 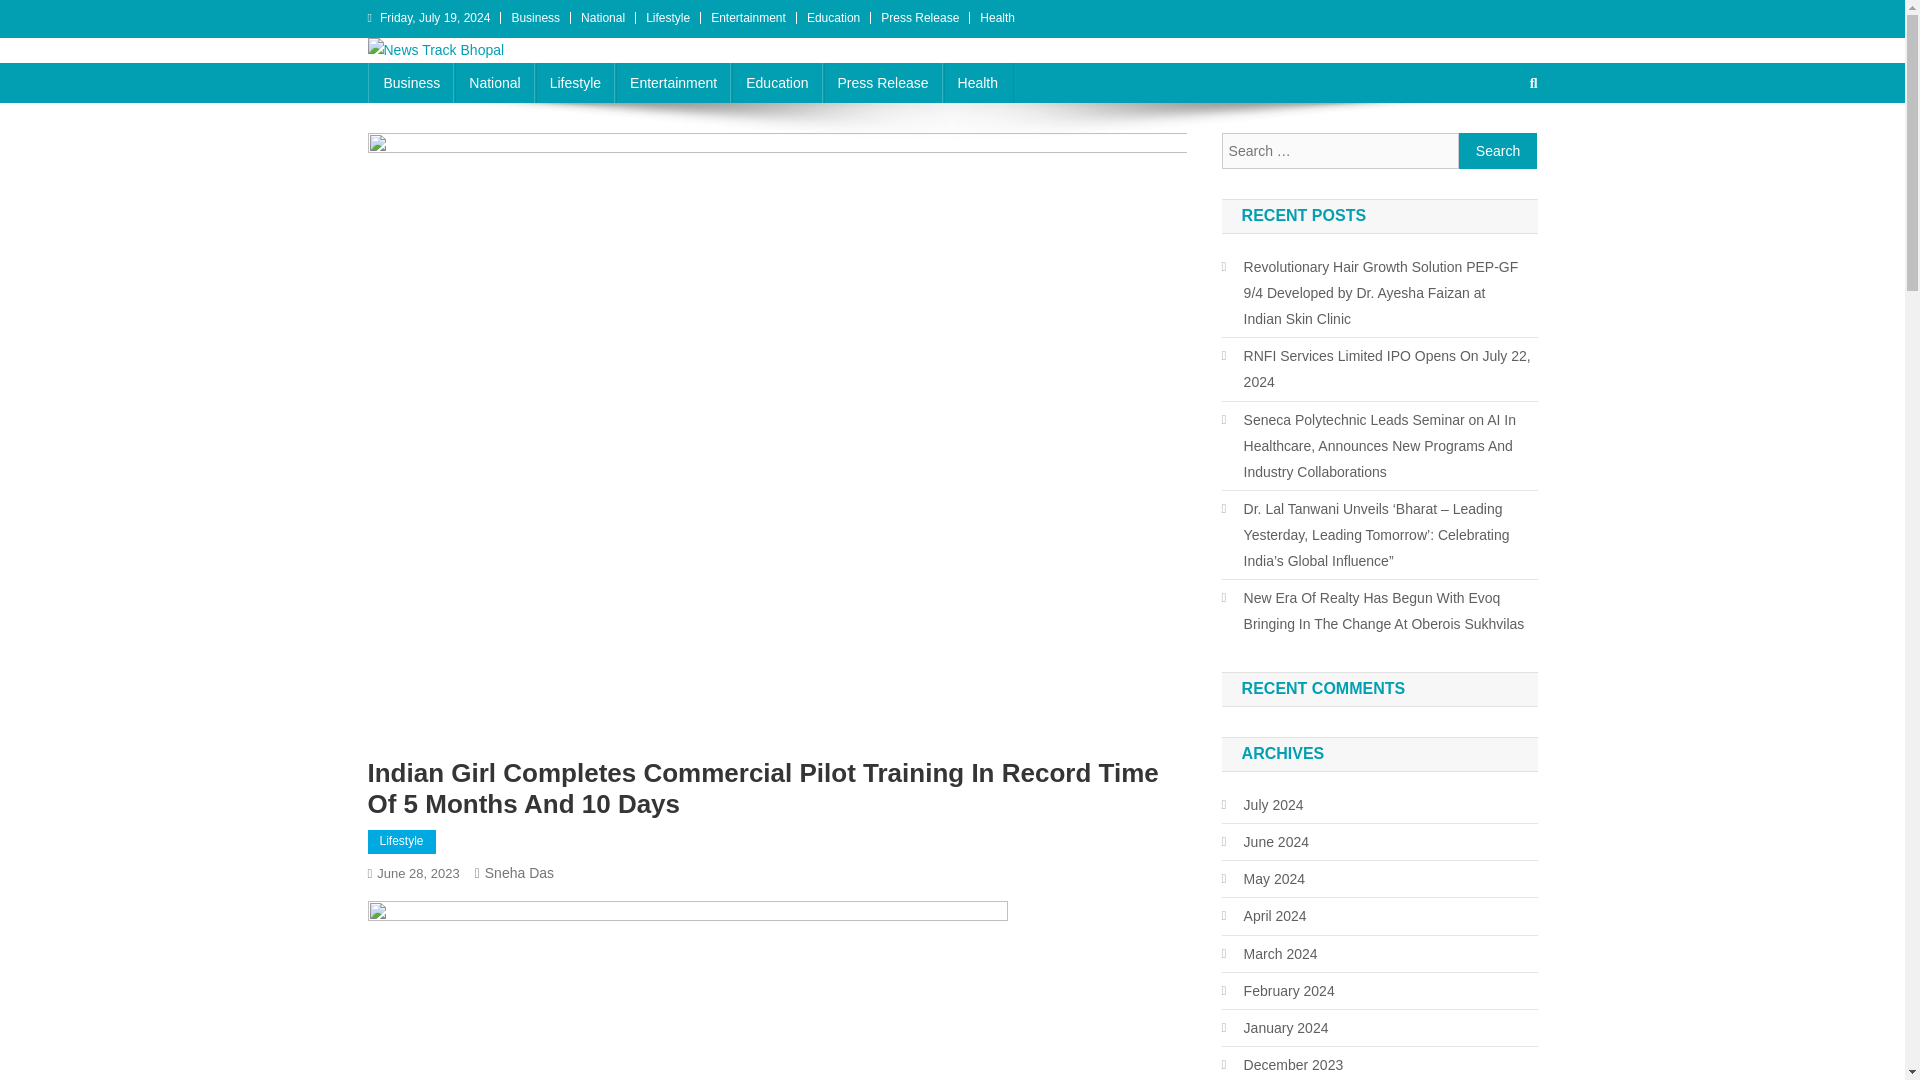 What do you see at coordinates (402, 842) in the screenshot?
I see `Lifestyle` at bounding box center [402, 842].